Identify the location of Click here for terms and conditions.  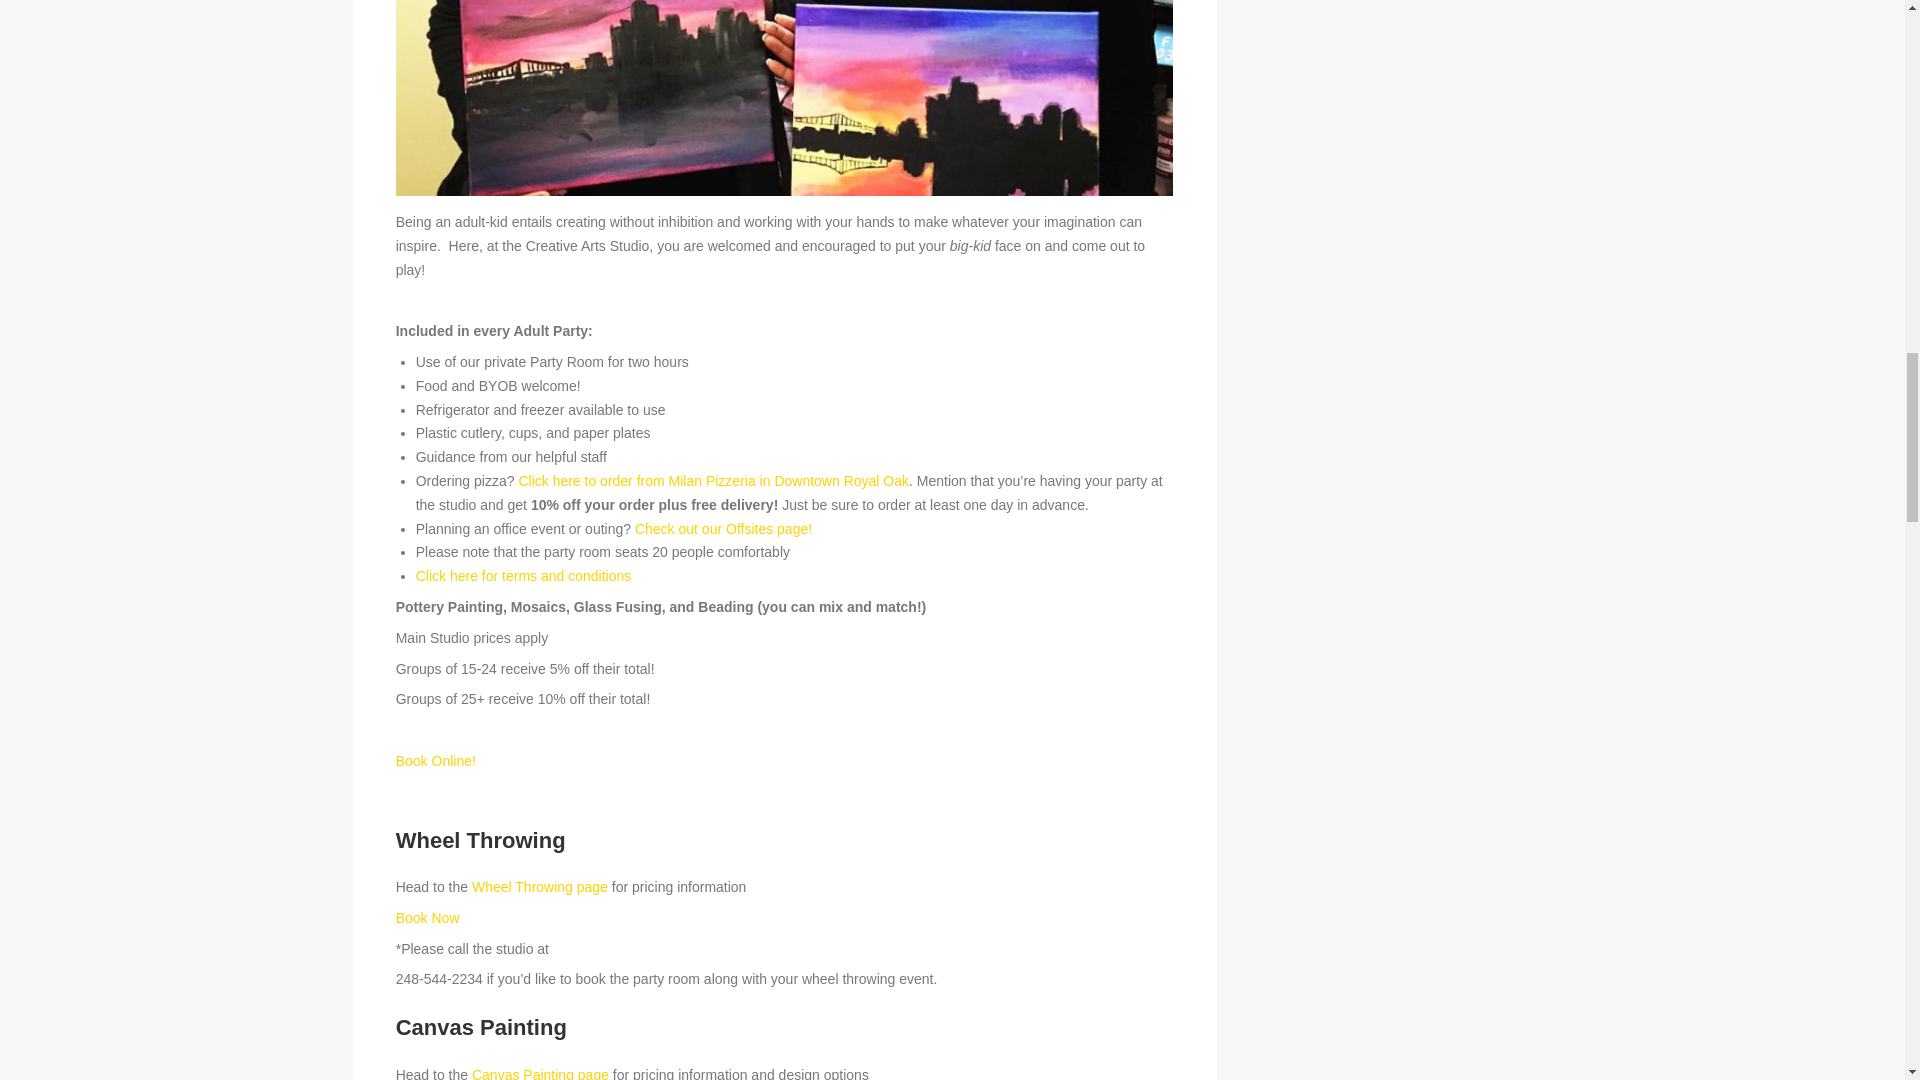
(524, 576).